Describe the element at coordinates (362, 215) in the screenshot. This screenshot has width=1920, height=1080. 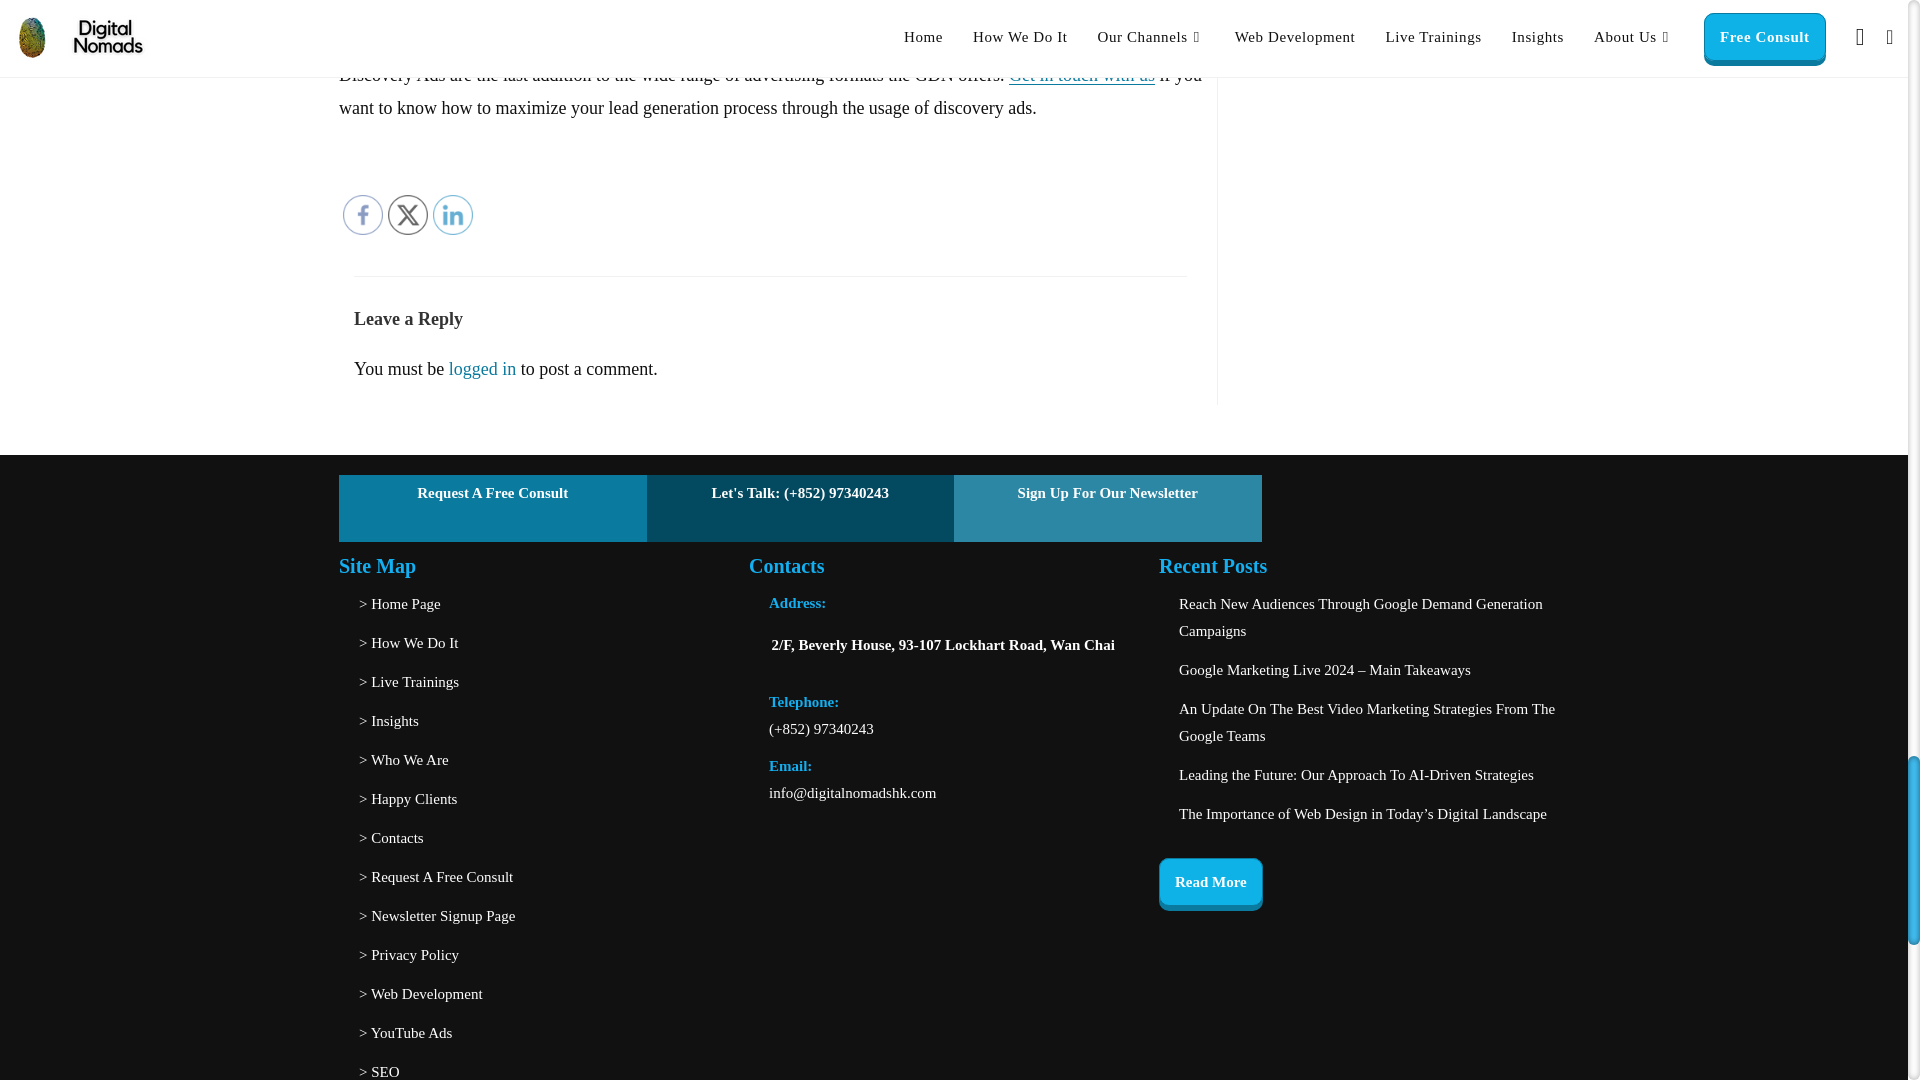
I see `Facebook` at that location.